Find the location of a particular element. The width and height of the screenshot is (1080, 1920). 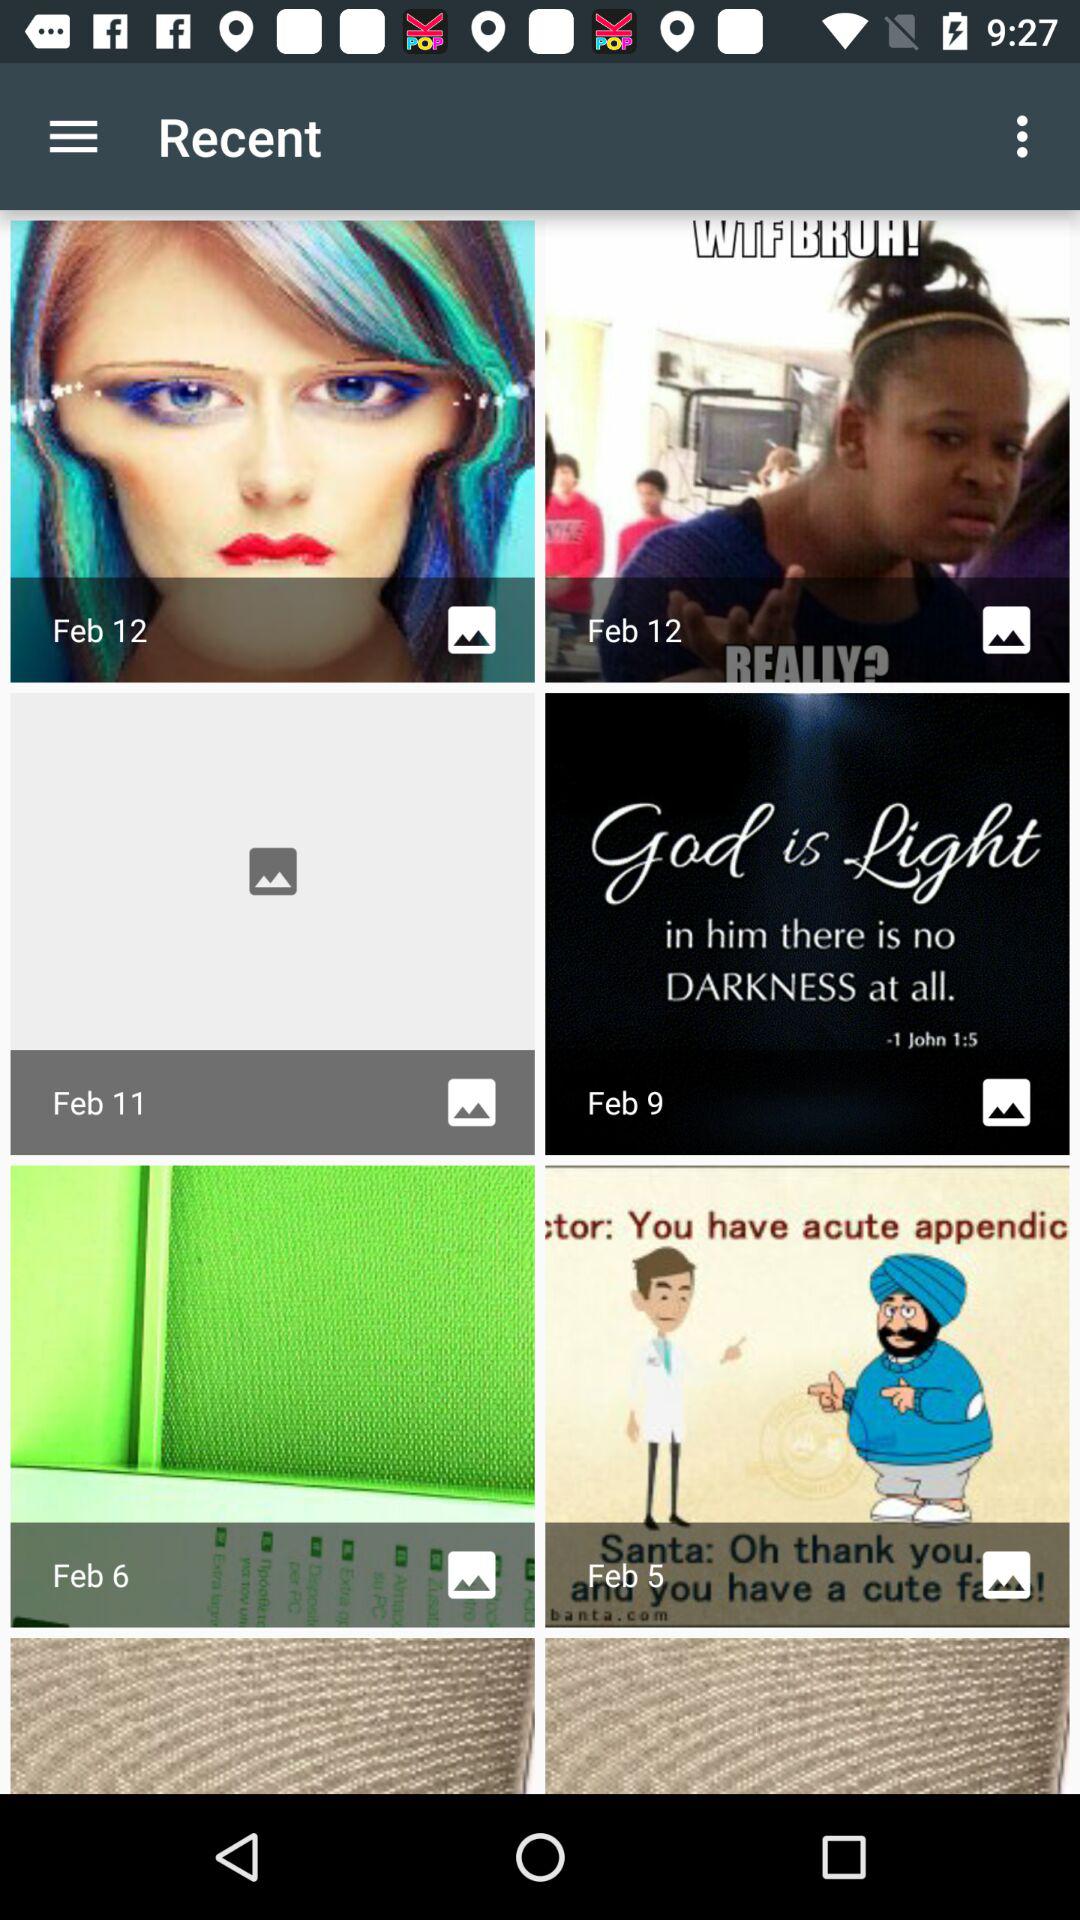

click the item to the left of the recent icon is located at coordinates (73, 136).